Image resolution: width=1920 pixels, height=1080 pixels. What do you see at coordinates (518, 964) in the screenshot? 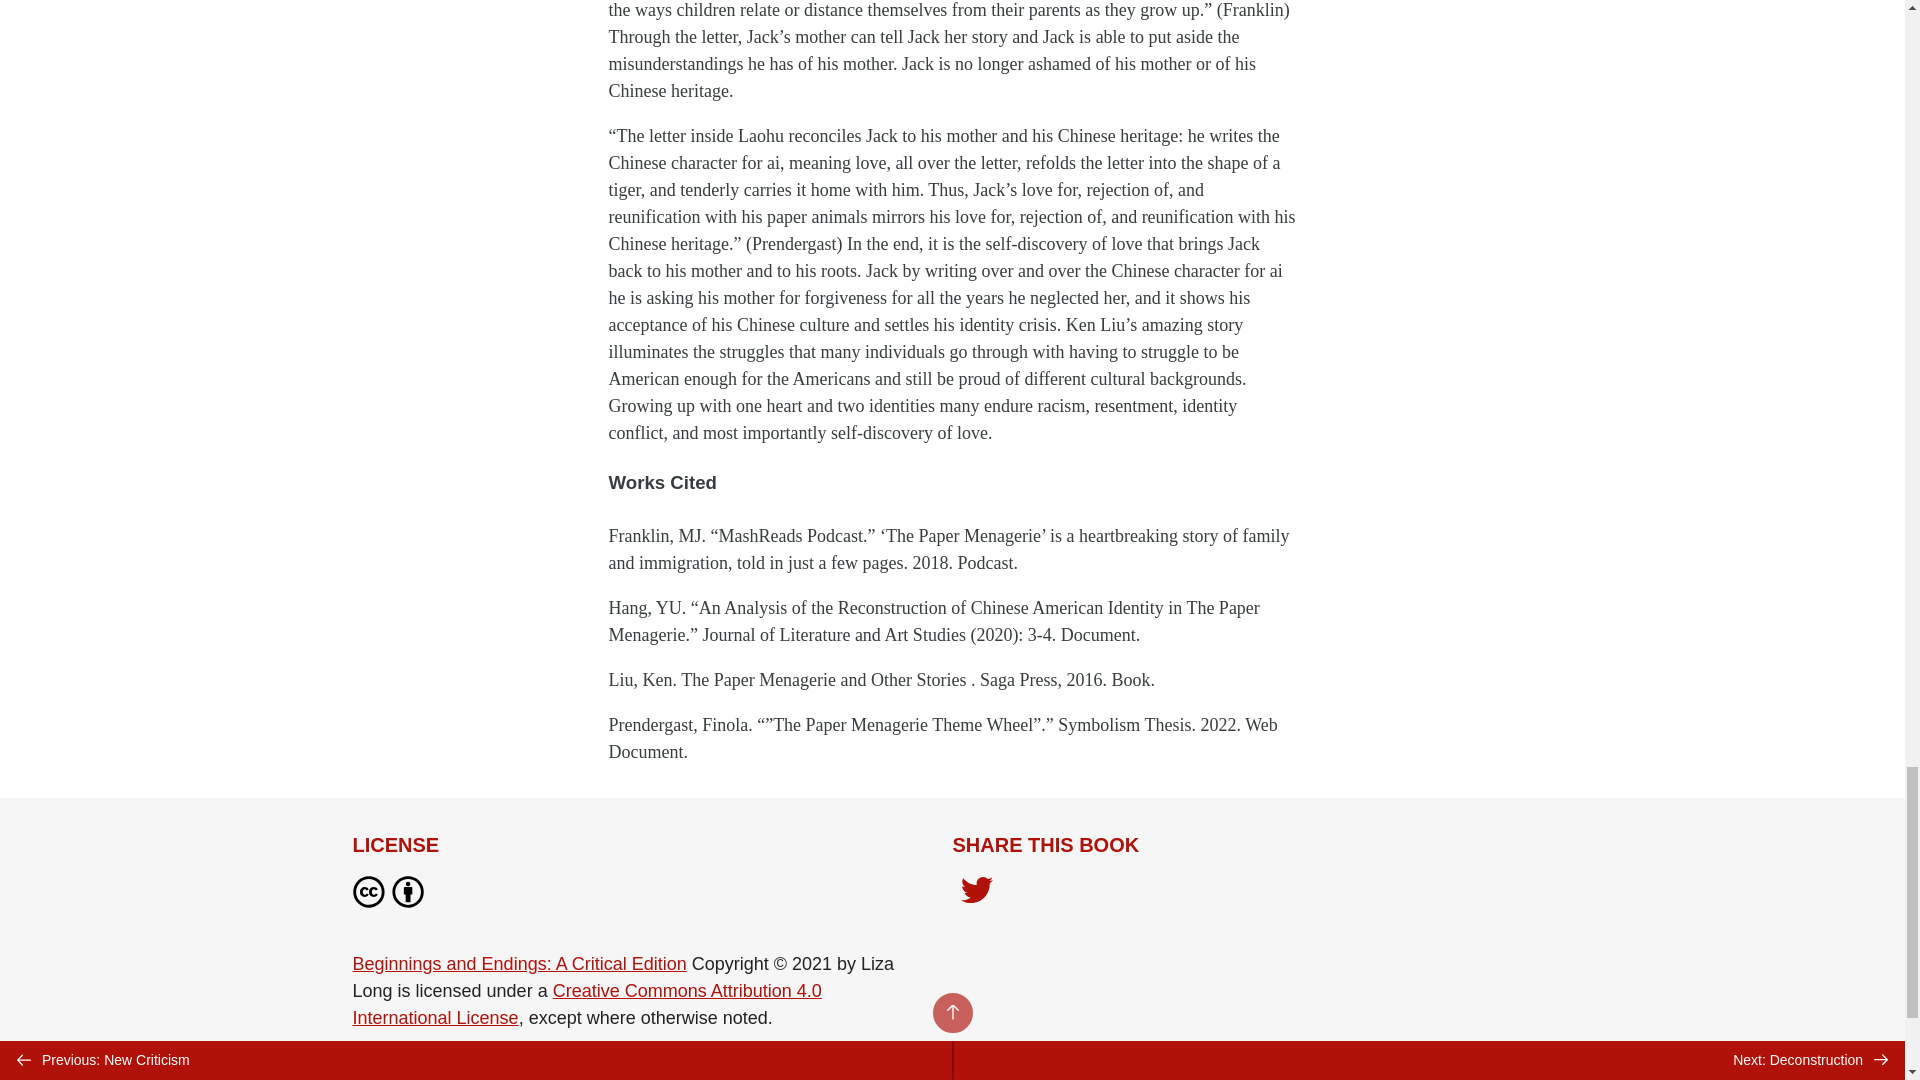
I see `Beginnings and Endings: A Critical Edition` at bounding box center [518, 964].